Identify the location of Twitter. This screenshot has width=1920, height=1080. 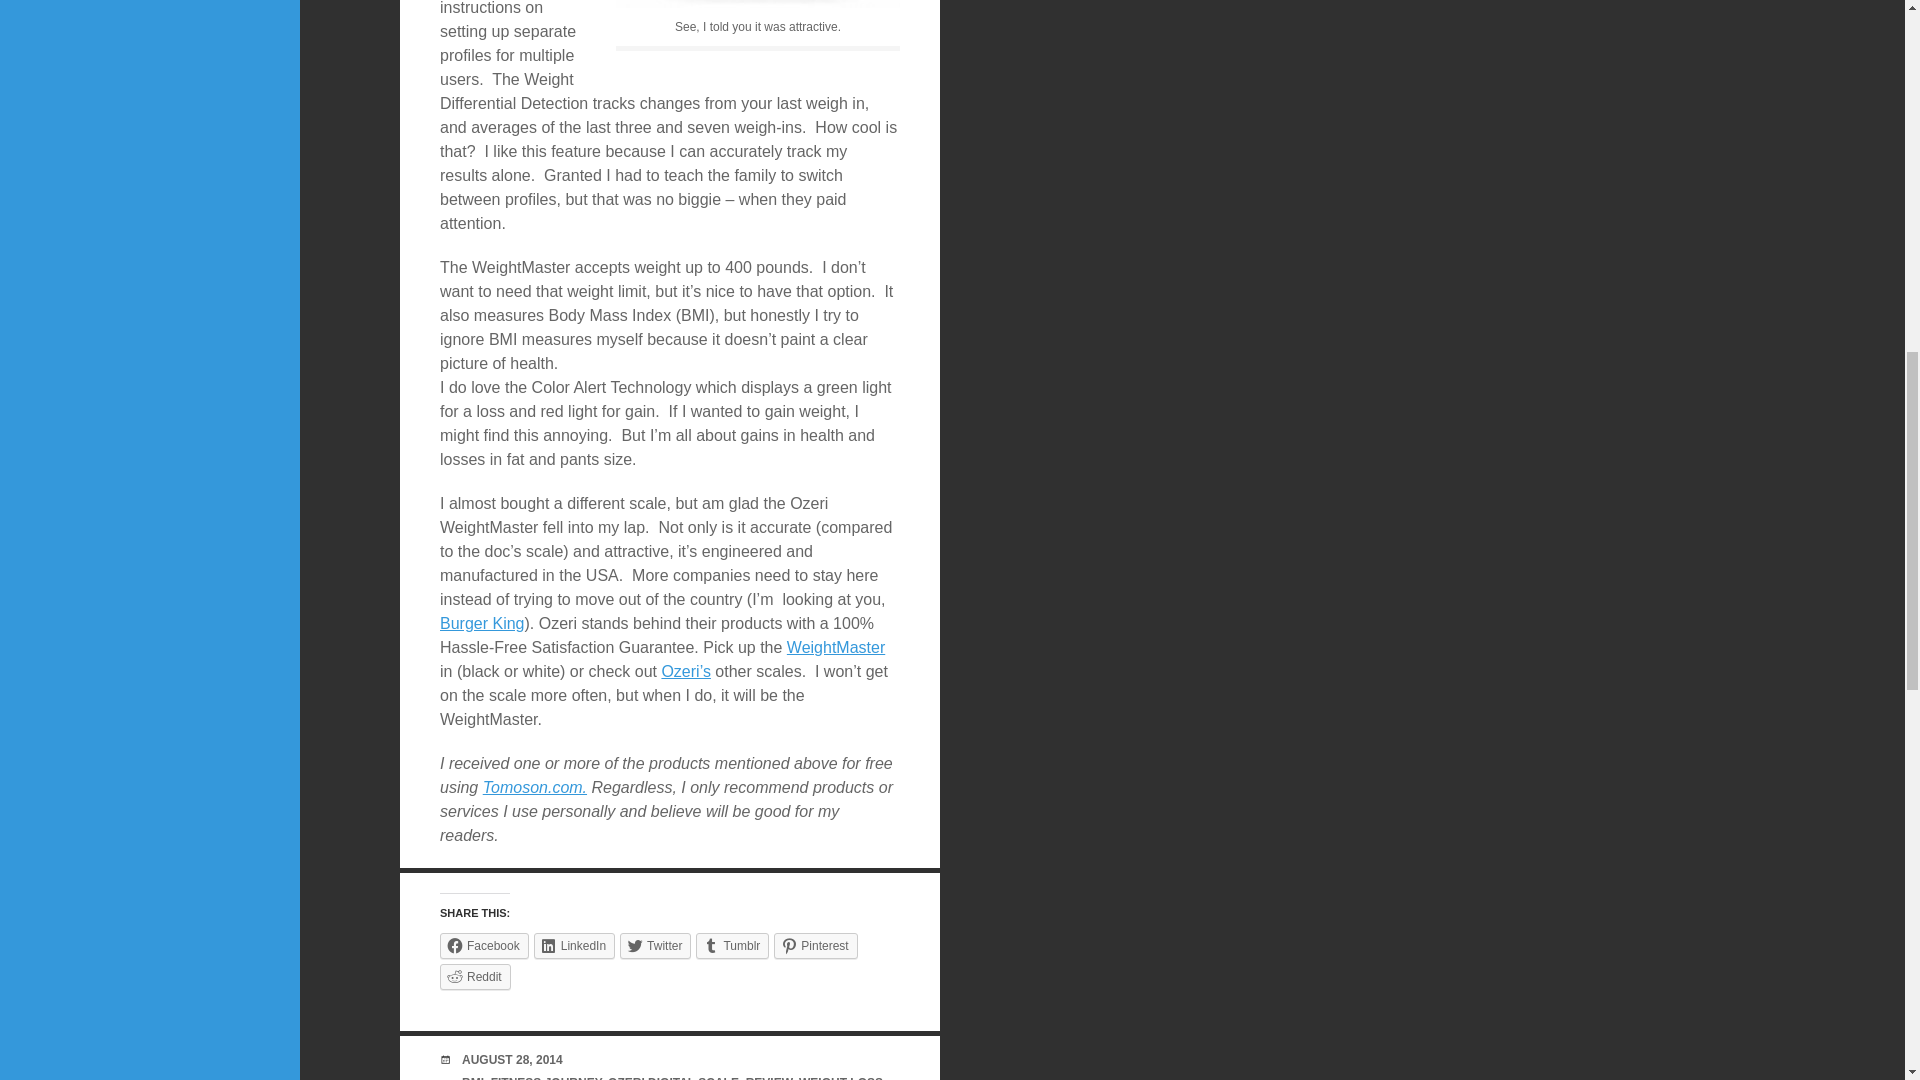
(656, 944).